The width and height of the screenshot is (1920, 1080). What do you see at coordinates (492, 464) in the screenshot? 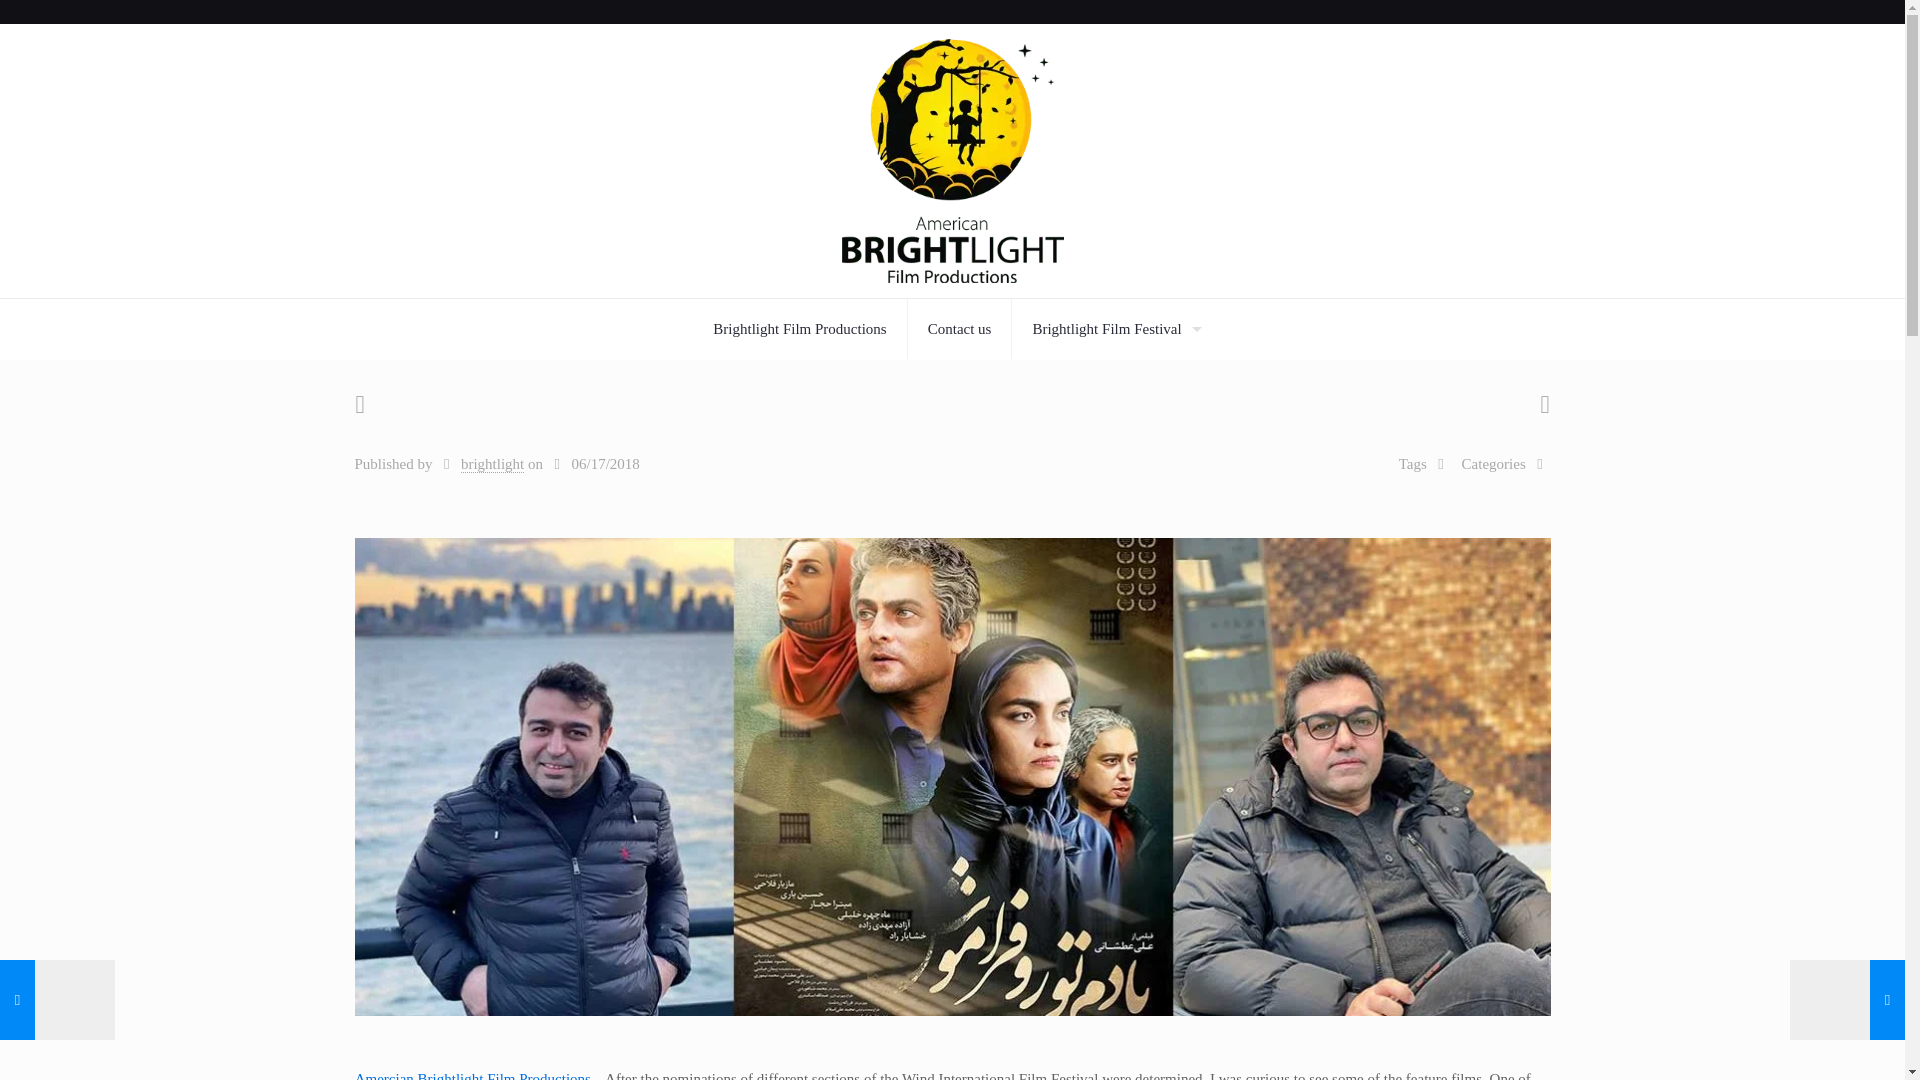
I see `brightlight` at bounding box center [492, 464].